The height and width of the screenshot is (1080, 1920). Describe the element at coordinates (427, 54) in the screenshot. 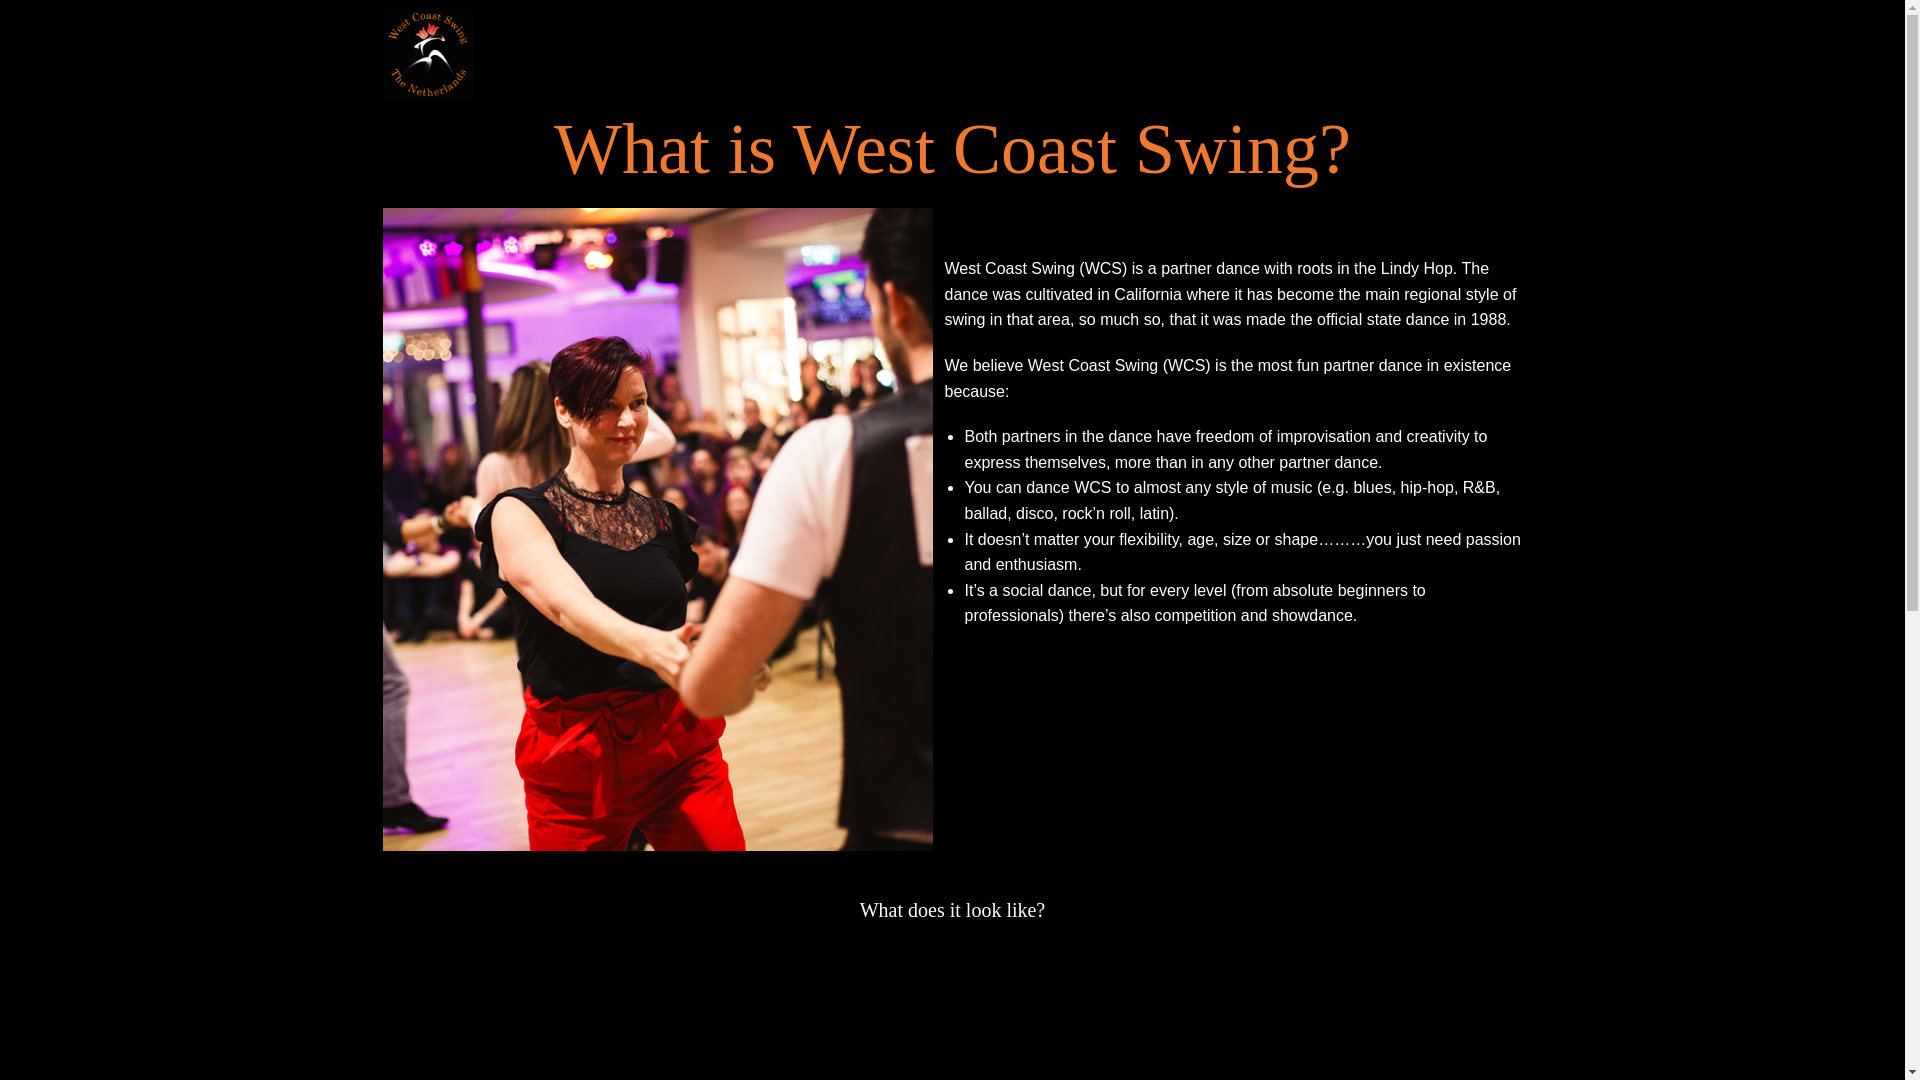

I see `.` at that location.